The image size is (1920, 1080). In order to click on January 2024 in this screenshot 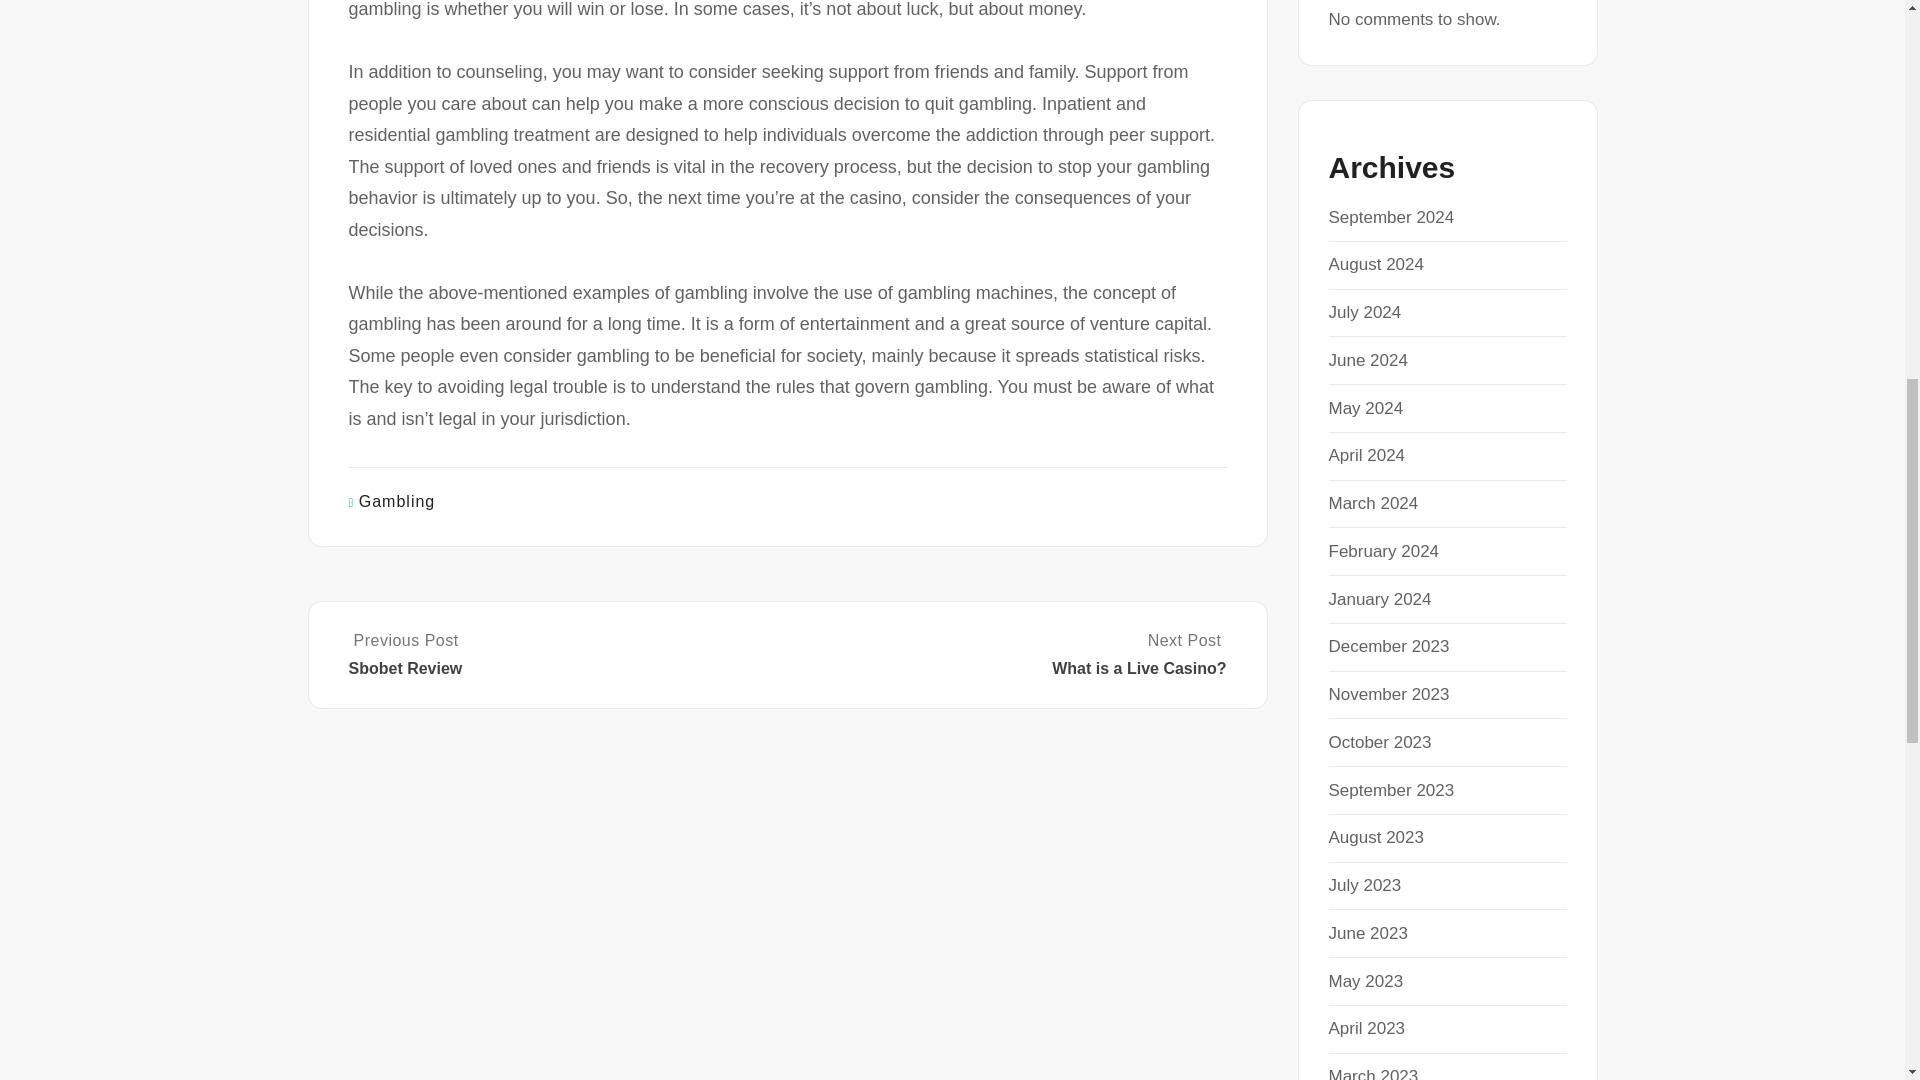, I will do `click(1379, 599)`.